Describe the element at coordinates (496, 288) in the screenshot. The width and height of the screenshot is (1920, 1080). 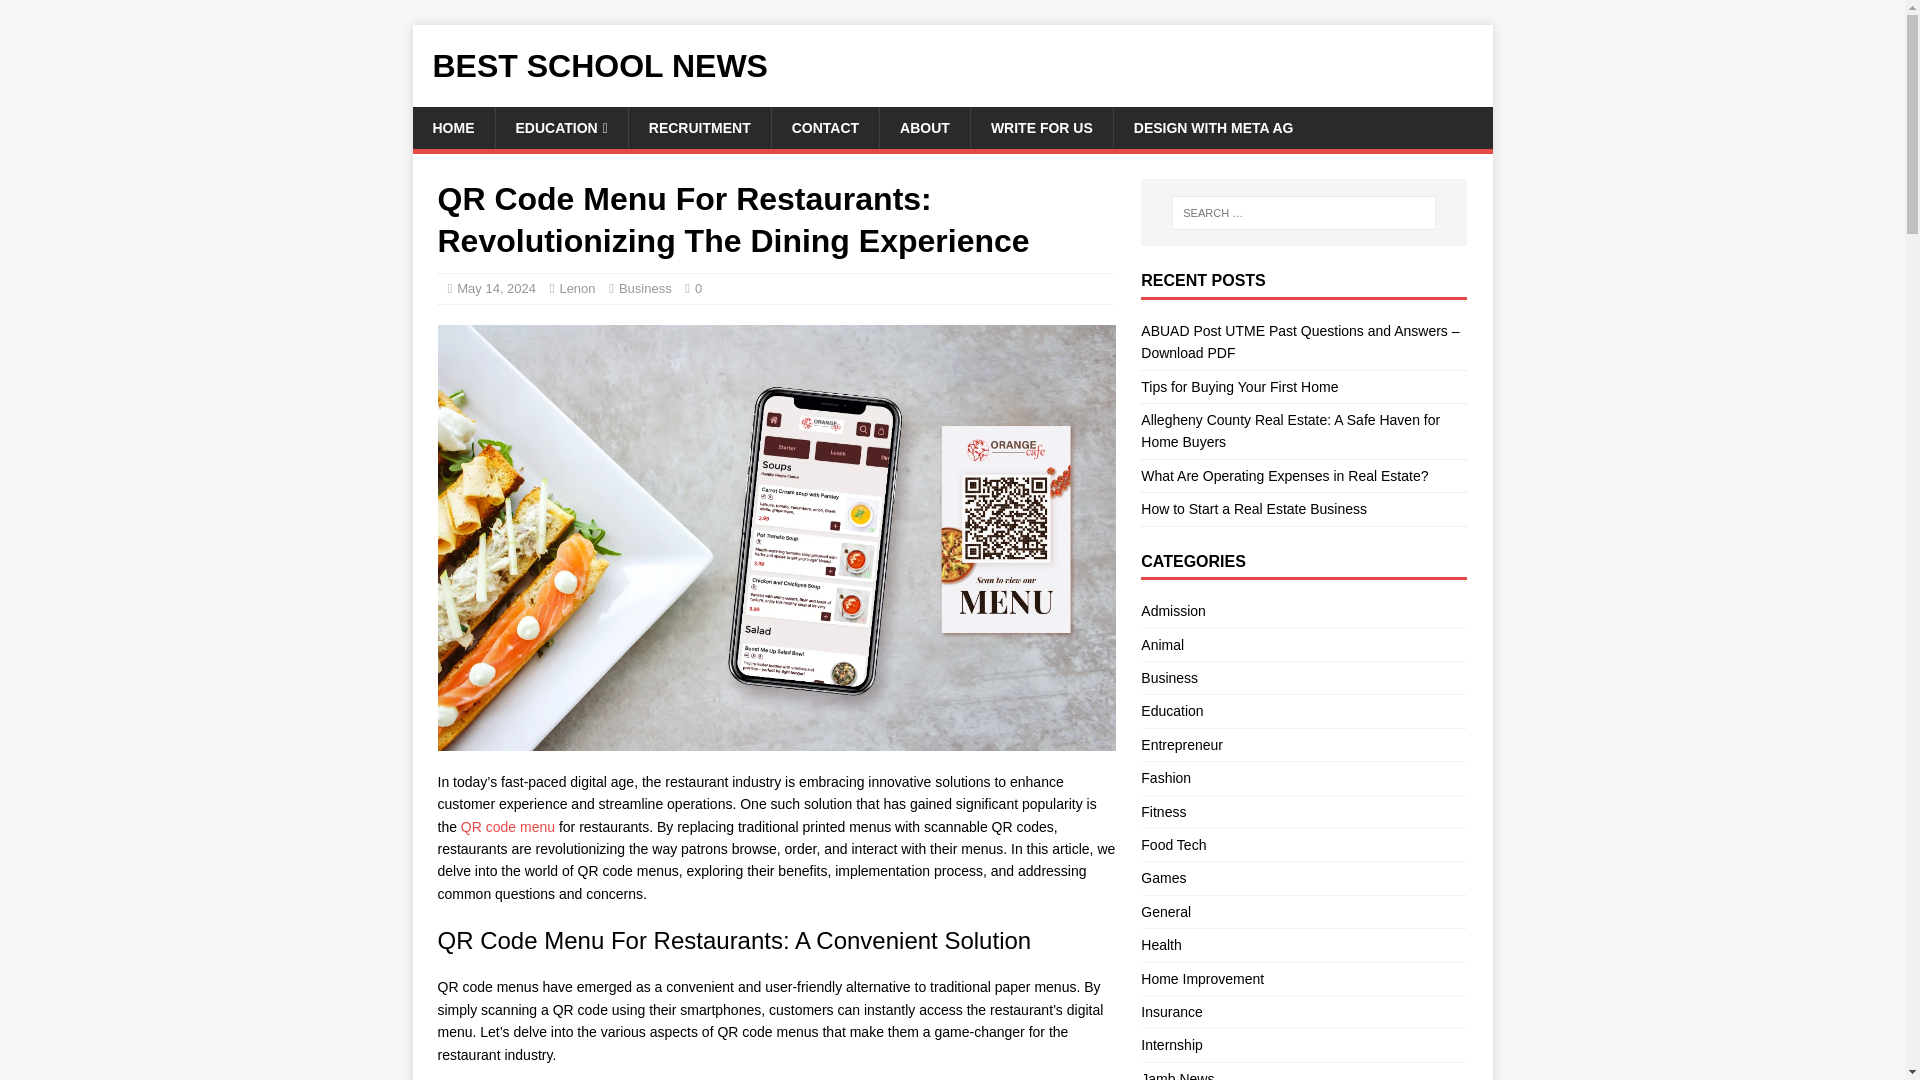
I see `May 14, 2024` at that location.